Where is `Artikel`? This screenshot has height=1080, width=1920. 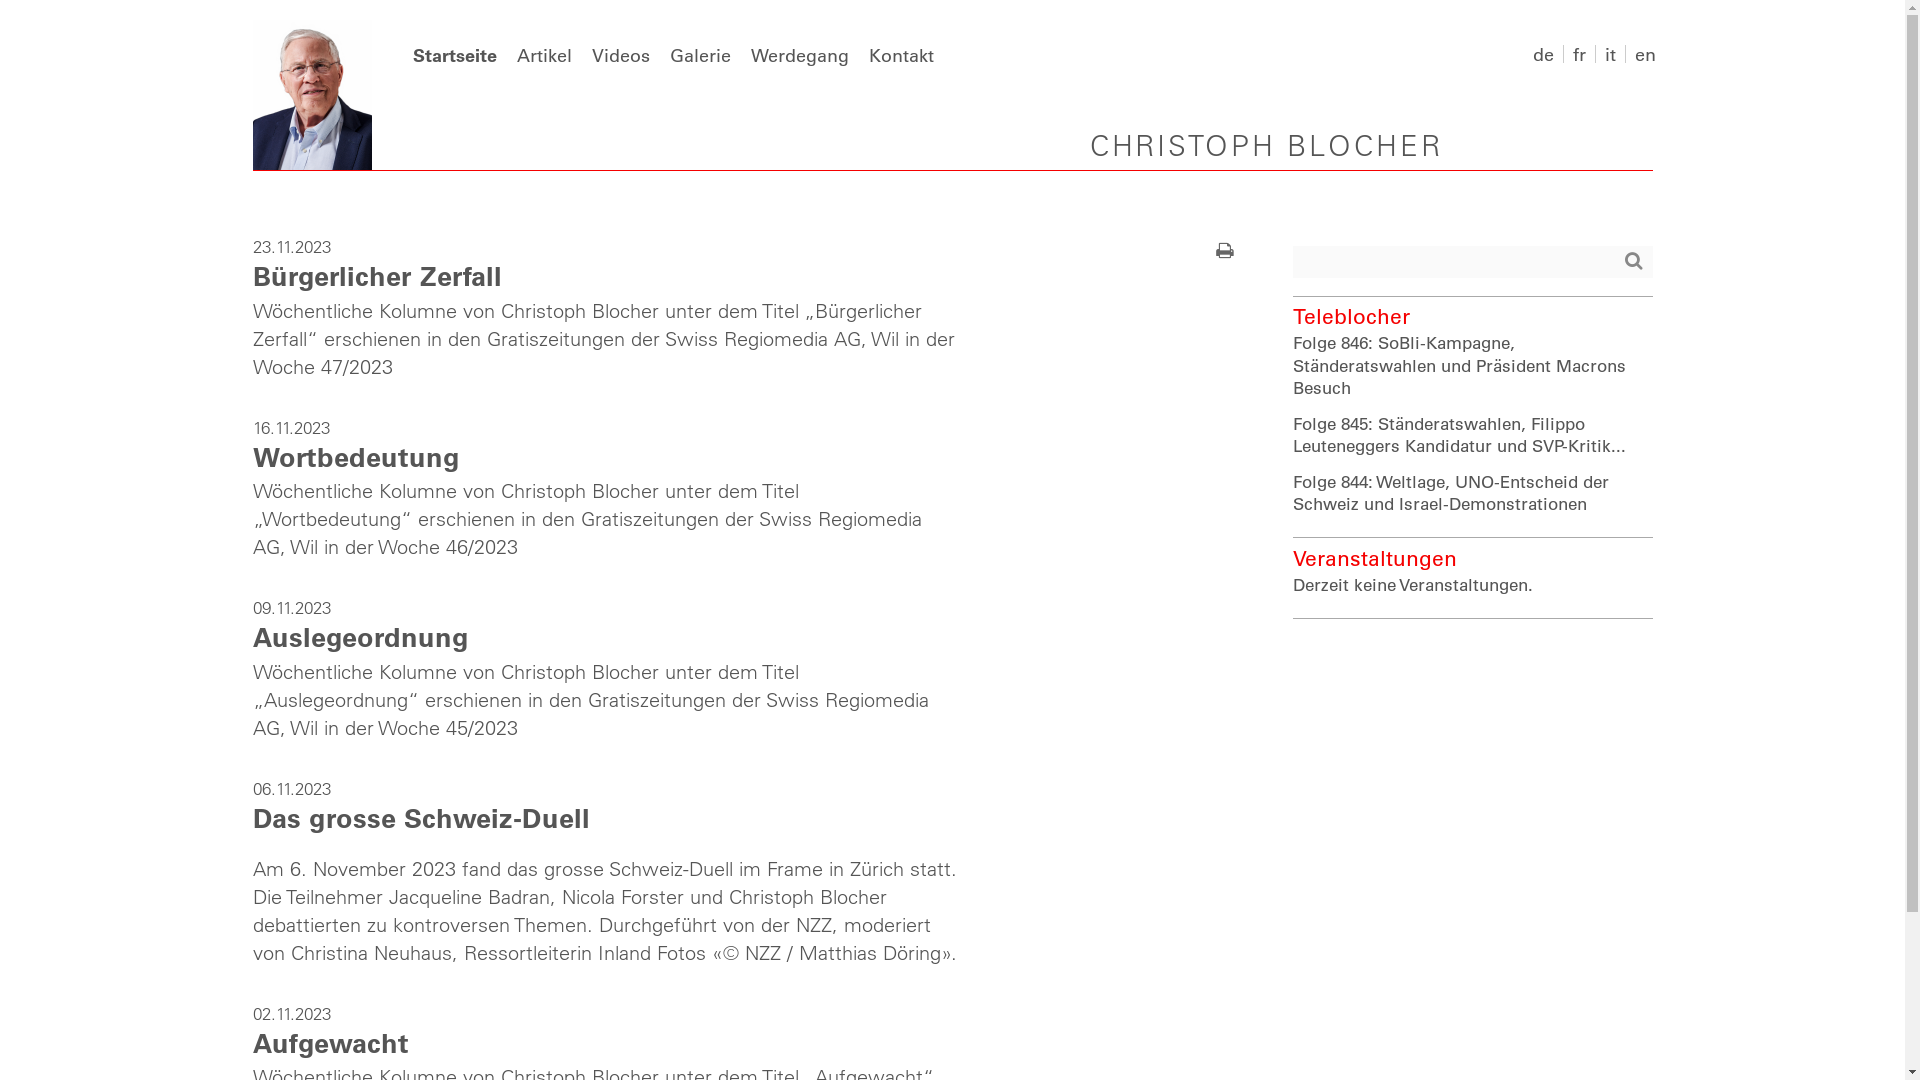
Artikel is located at coordinates (544, 55).